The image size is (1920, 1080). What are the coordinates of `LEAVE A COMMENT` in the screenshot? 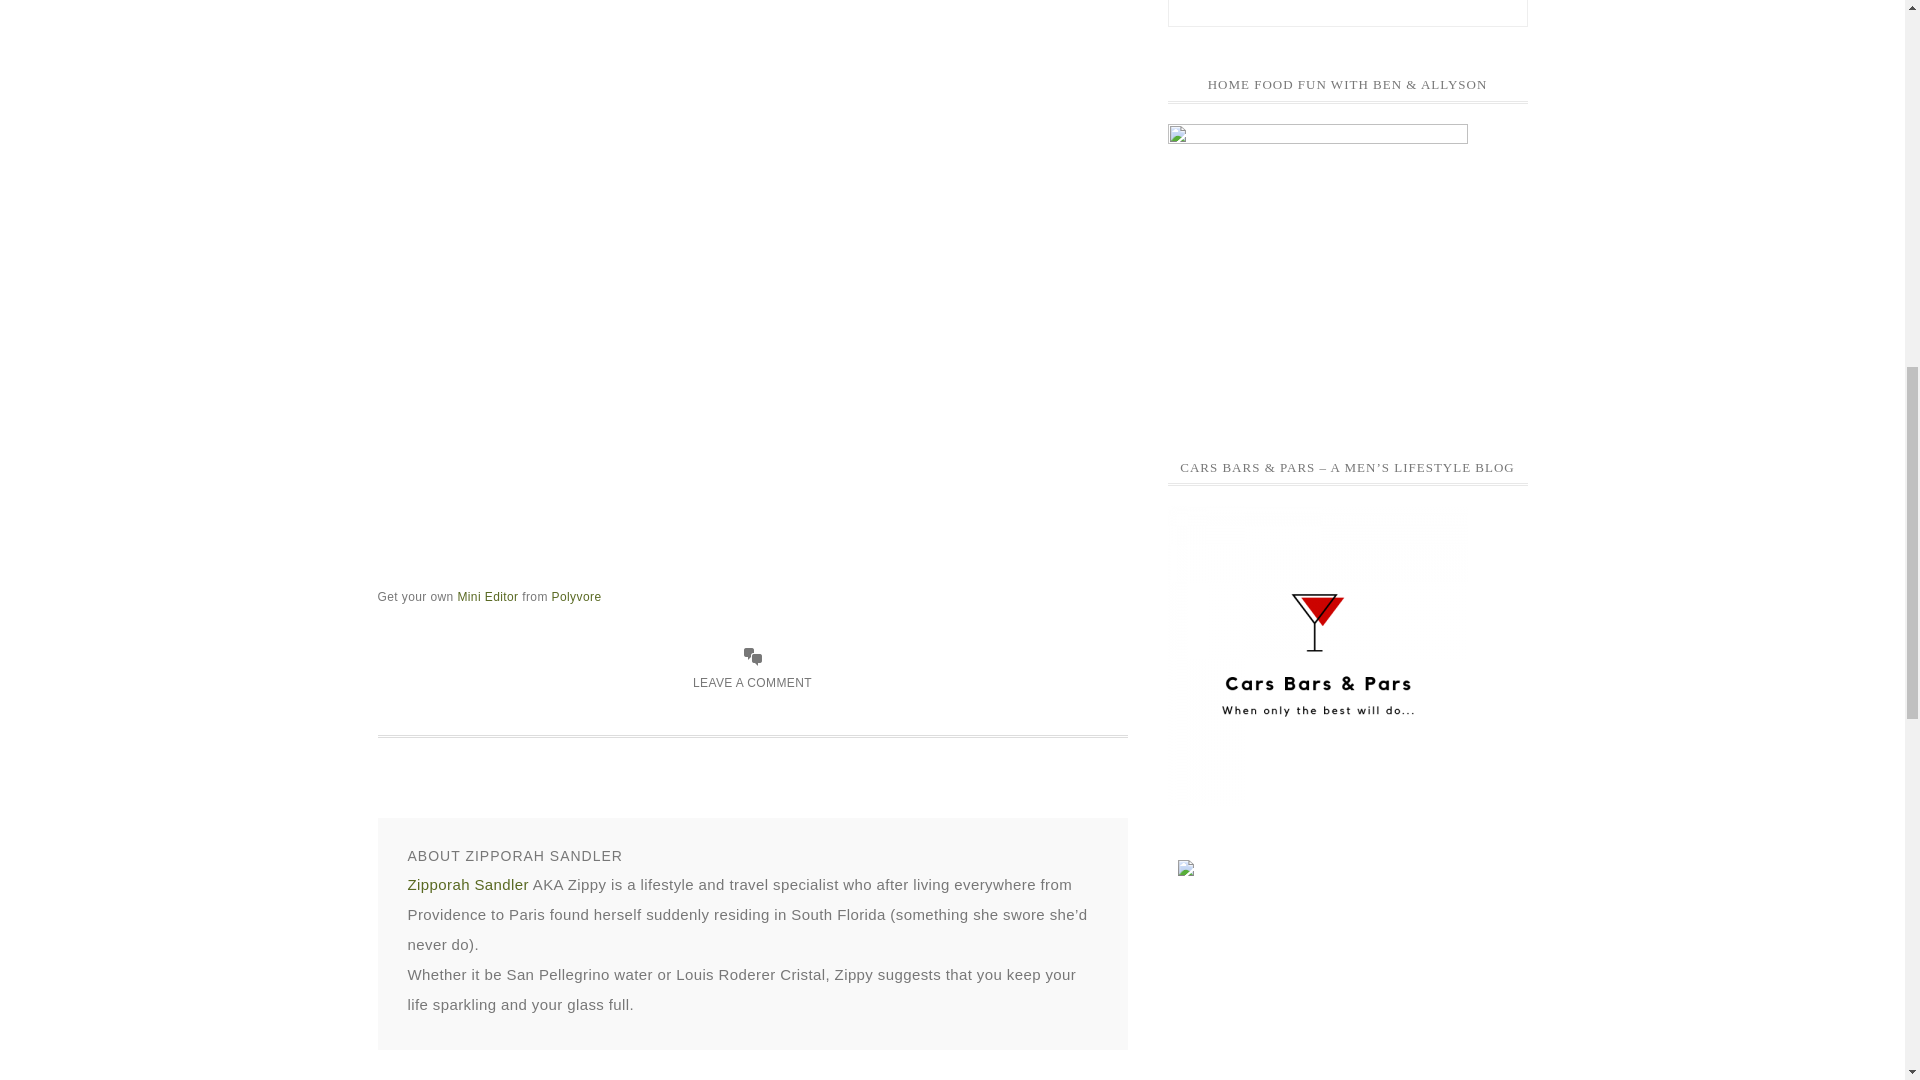 It's located at (752, 683).